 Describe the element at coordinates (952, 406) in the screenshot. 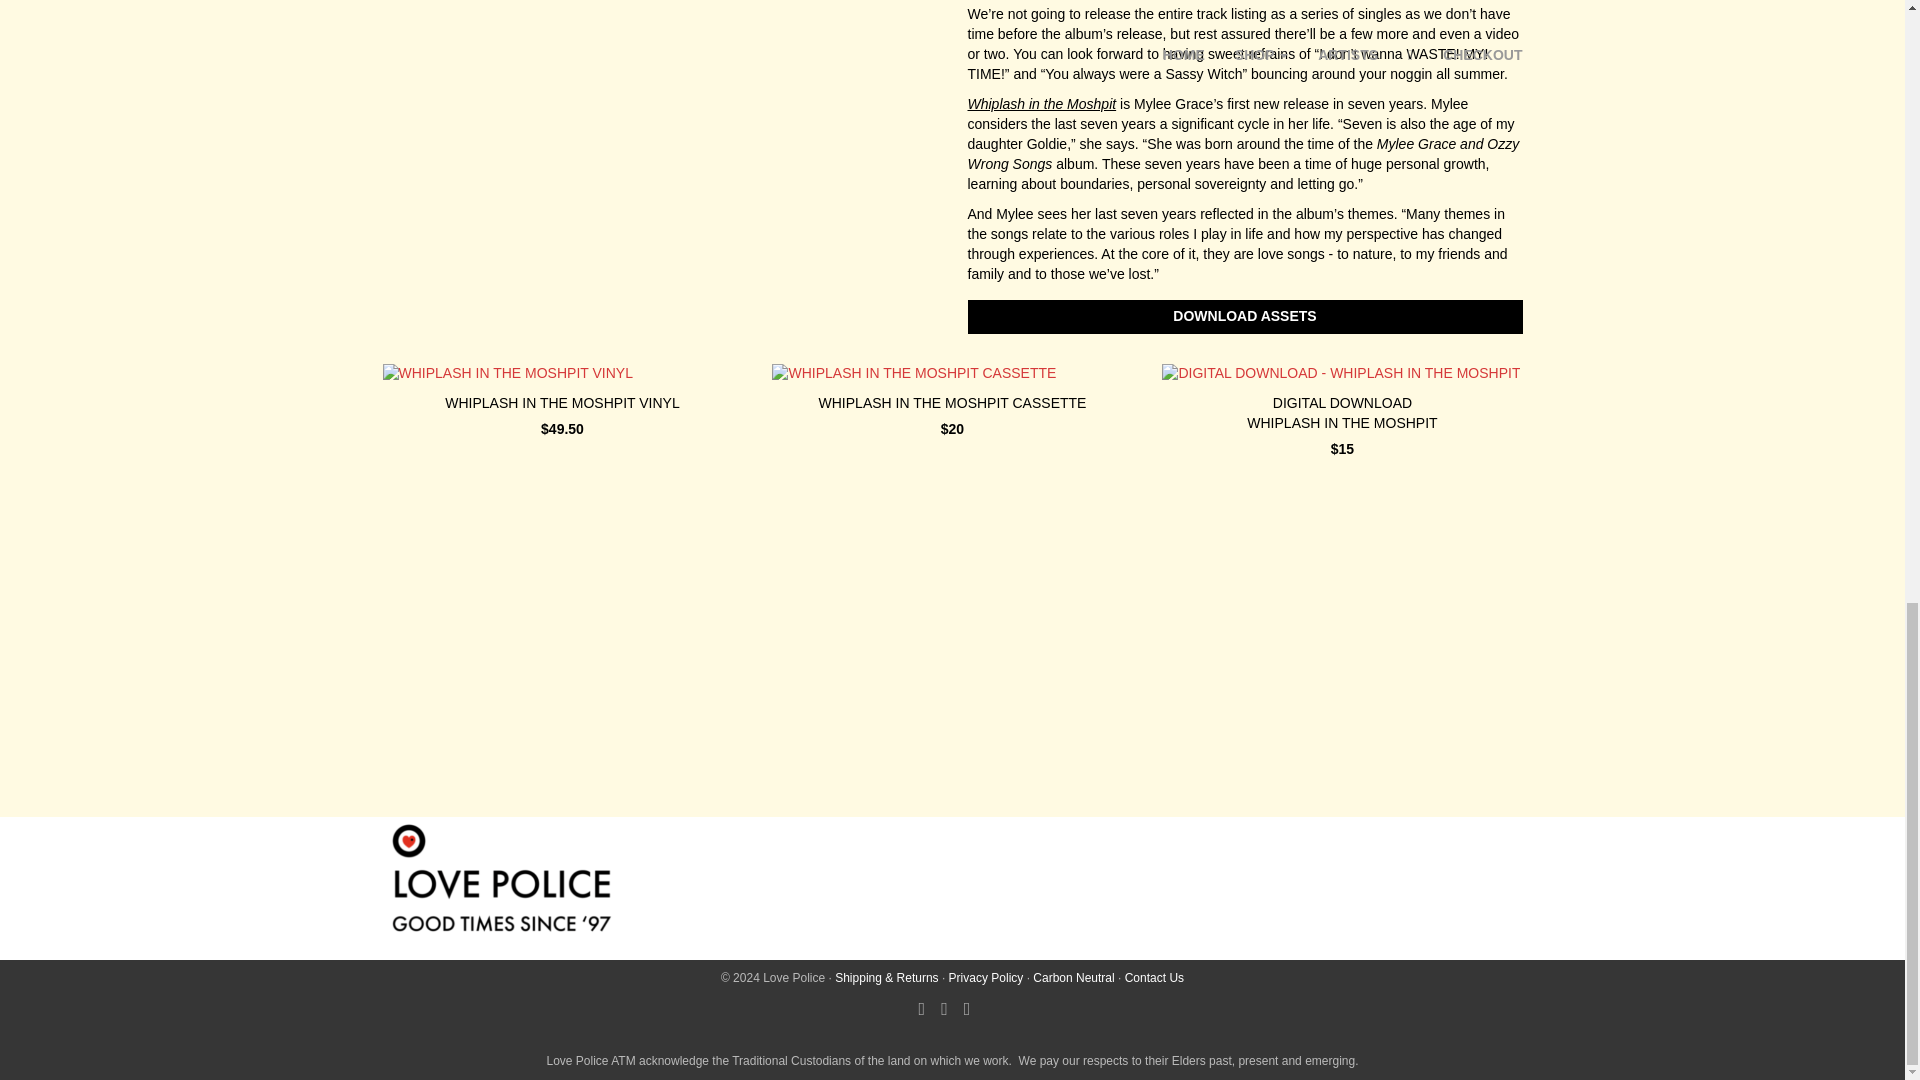

I see `WHIPLASH IN THE MOSHPIT CASSETTE` at that location.